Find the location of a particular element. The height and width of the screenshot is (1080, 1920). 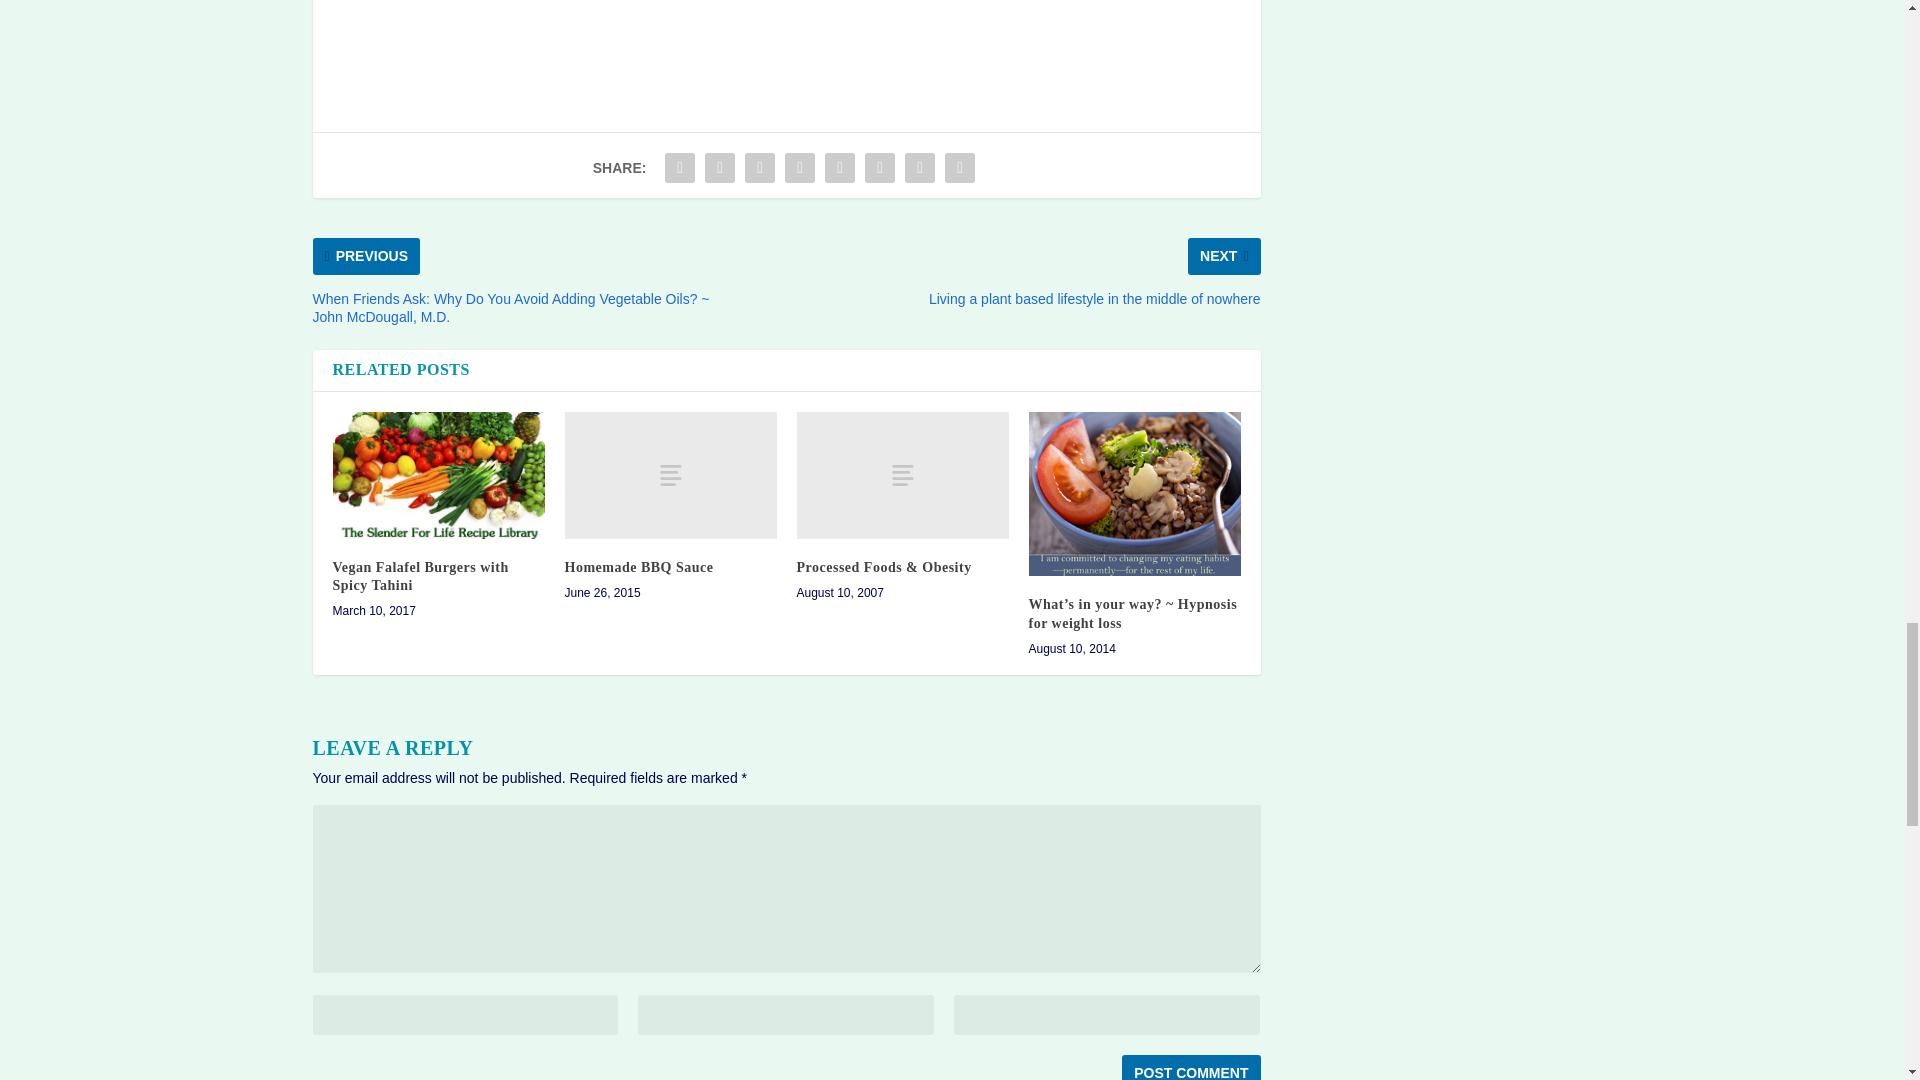

Post Comment is located at coordinates (1190, 1068).